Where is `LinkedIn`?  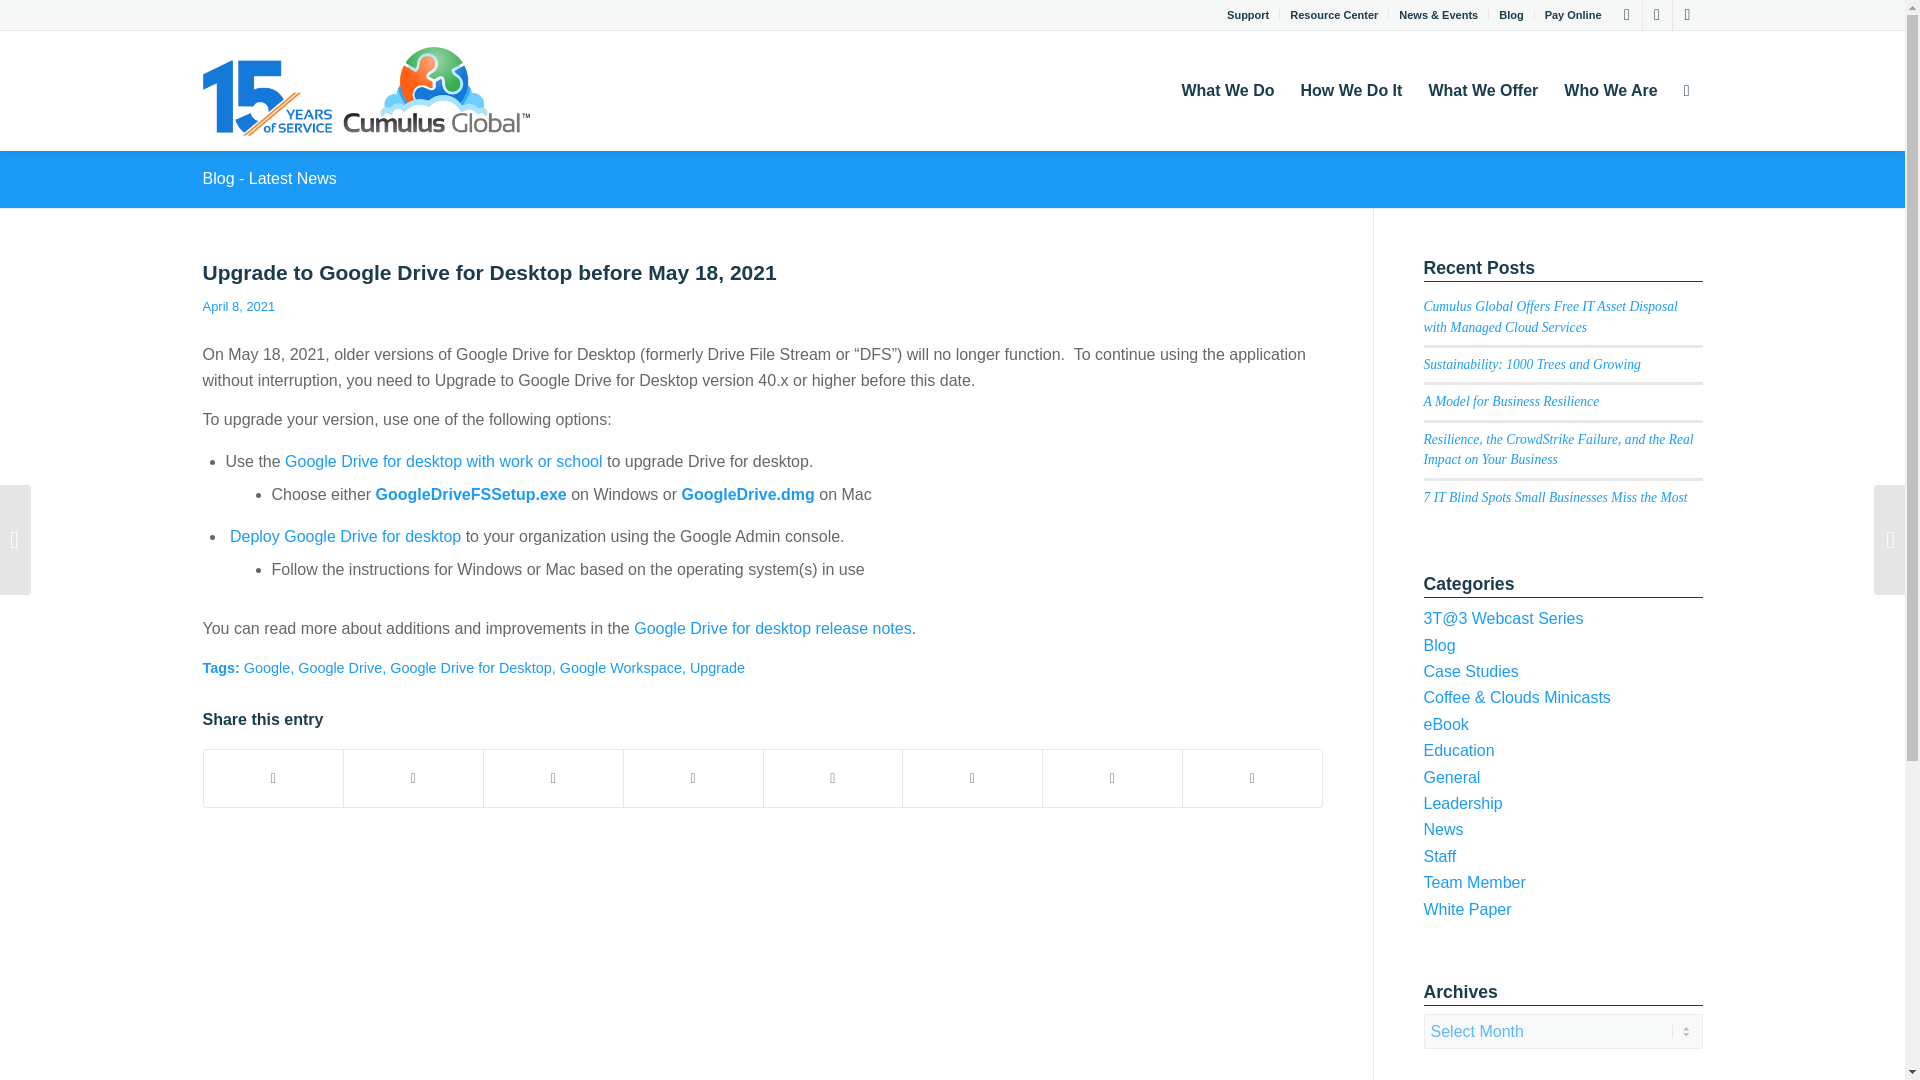
LinkedIn is located at coordinates (1656, 15).